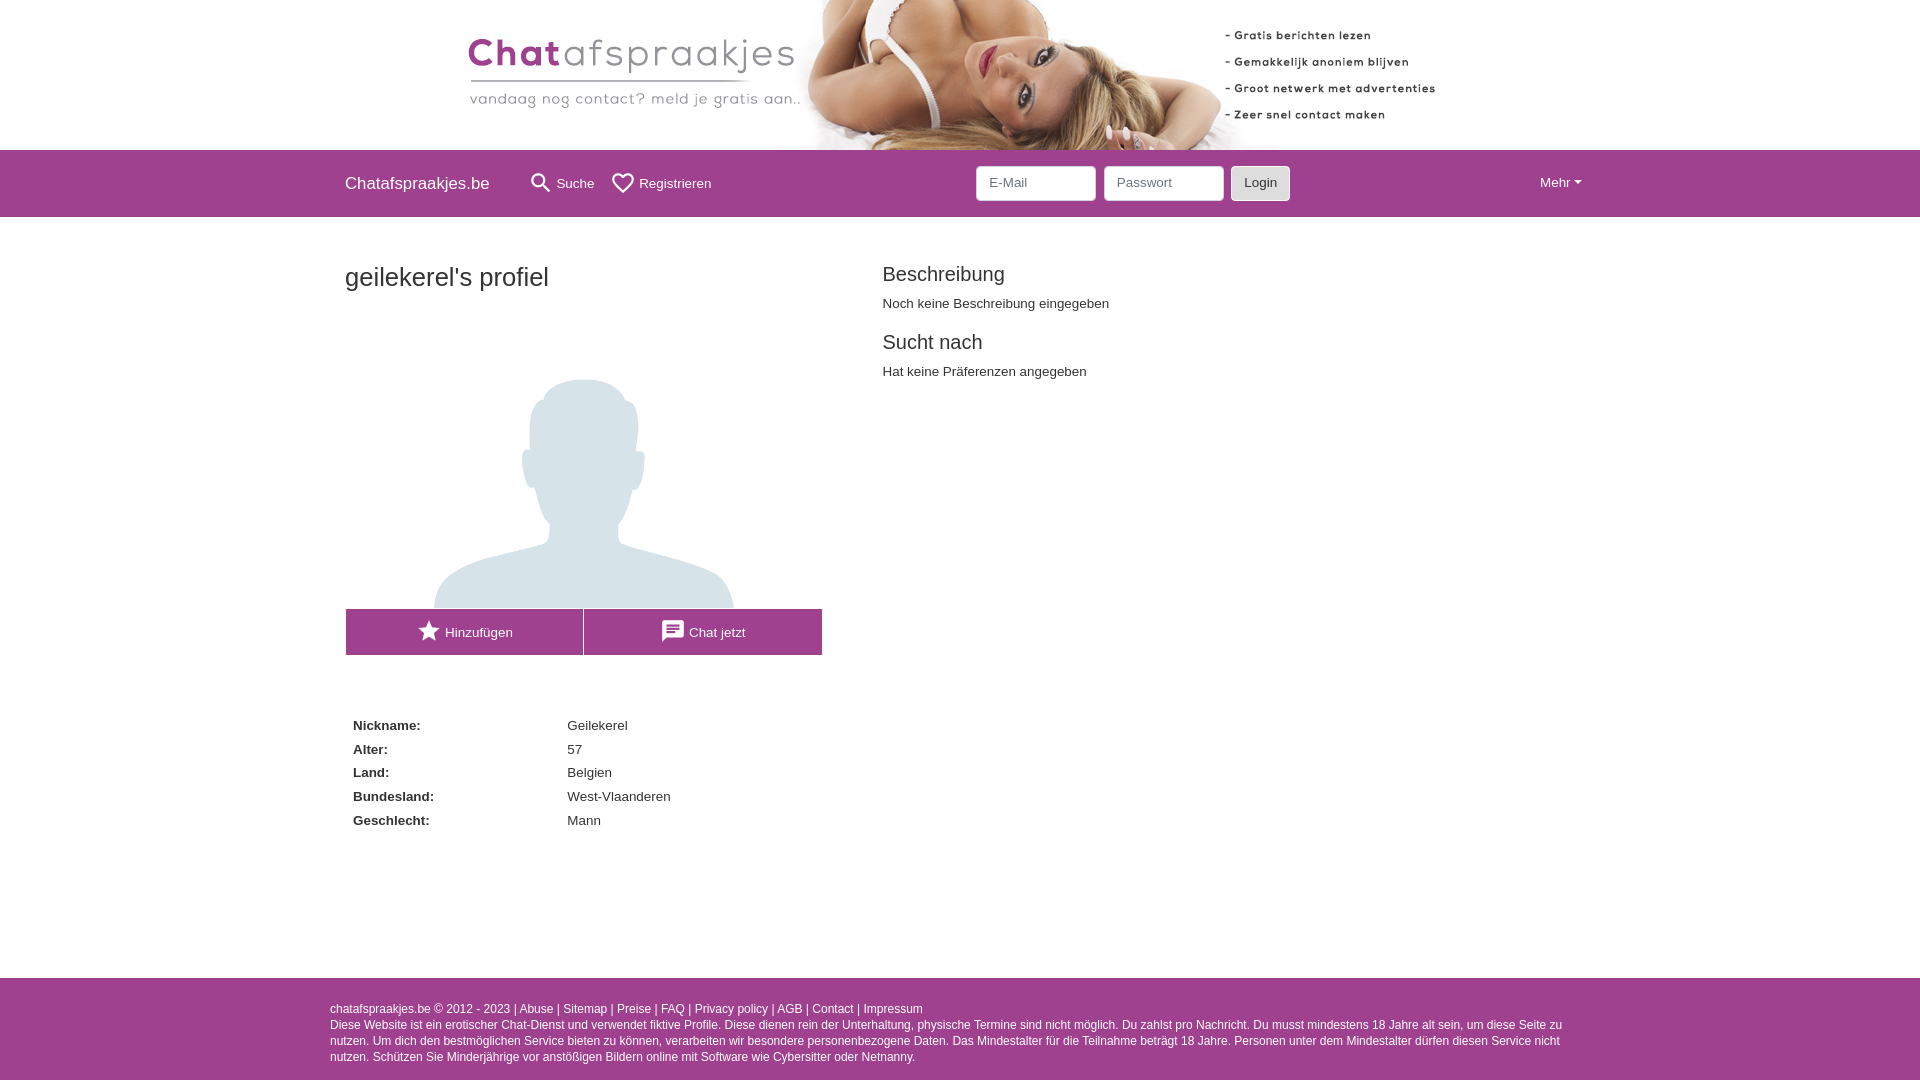 This screenshot has width=1920, height=1080. What do you see at coordinates (732, 1009) in the screenshot?
I see `Privacy policy` at bounding box center [732, 1009].